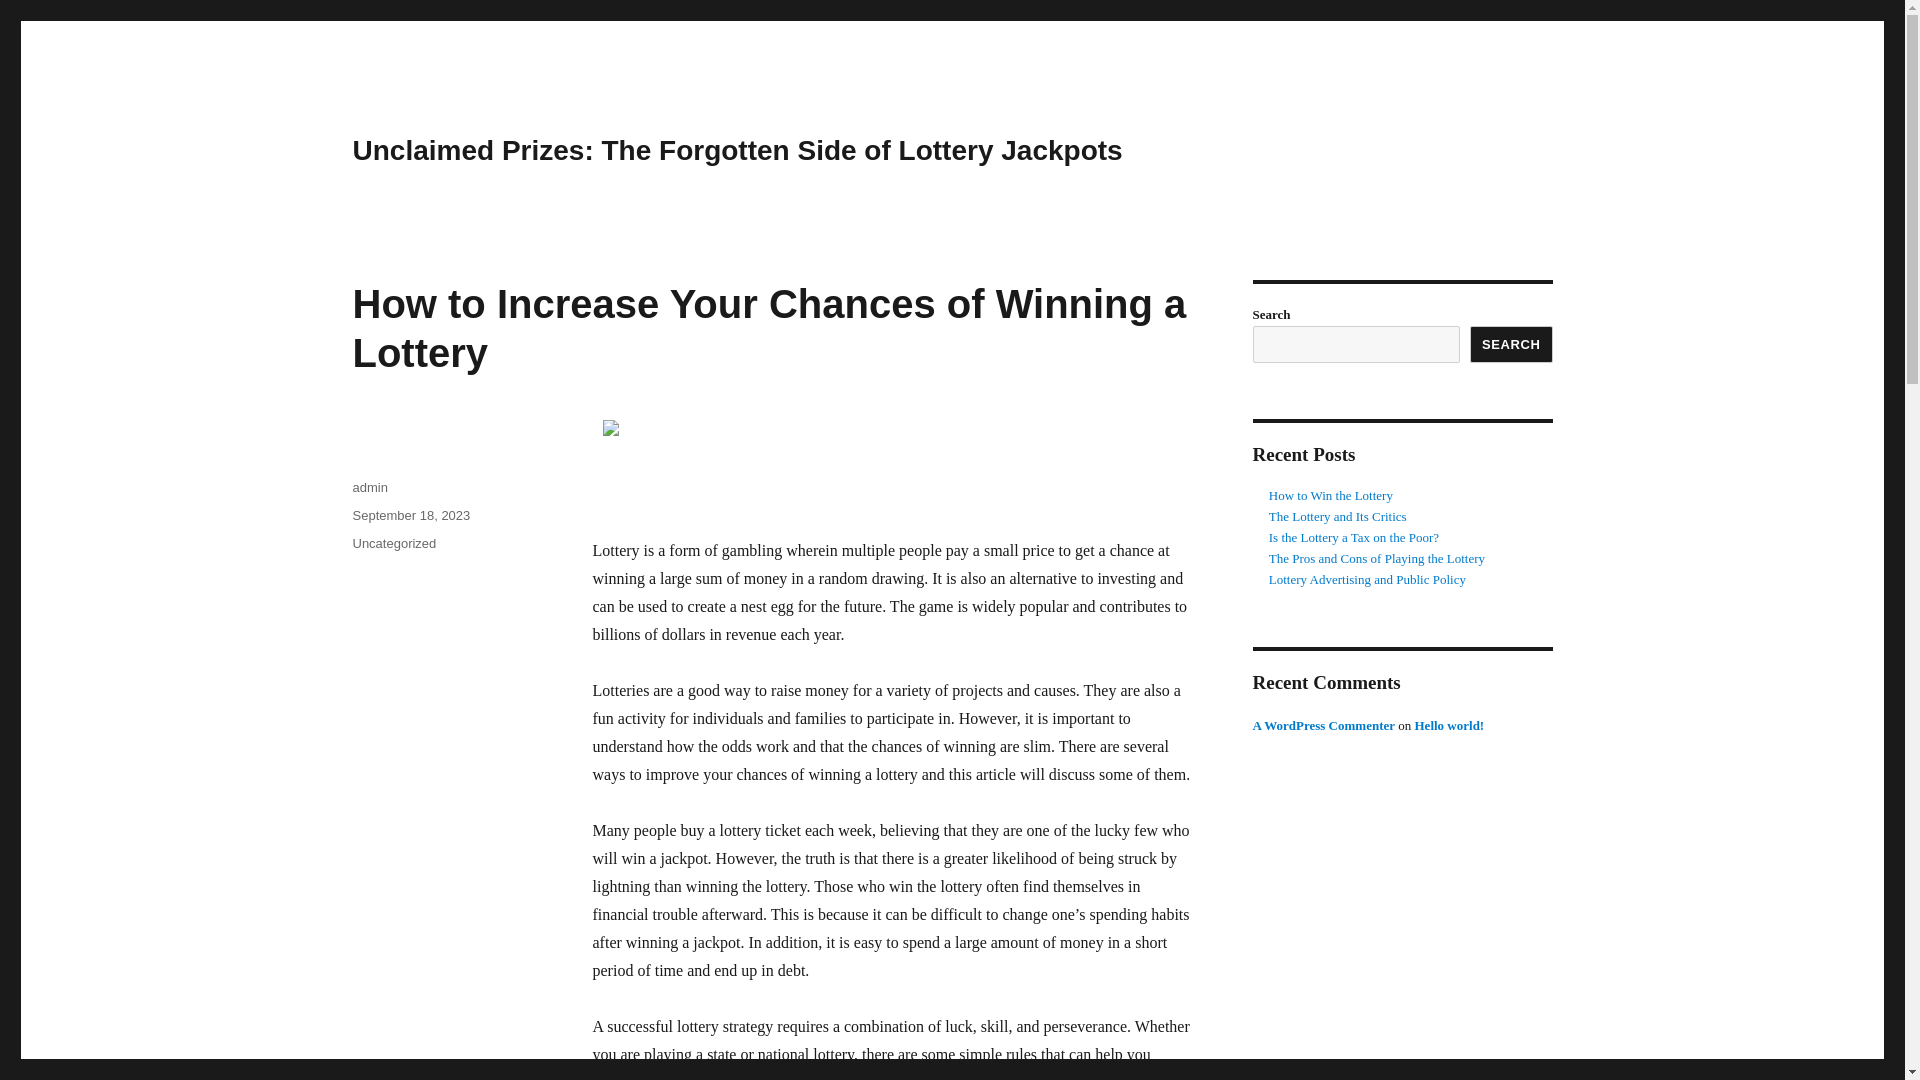 The width and height of the screenshot is (1920, 1080). Describe the element at coordinates (1512, 344) in the screenshot. I see `SEARCH` at that location.